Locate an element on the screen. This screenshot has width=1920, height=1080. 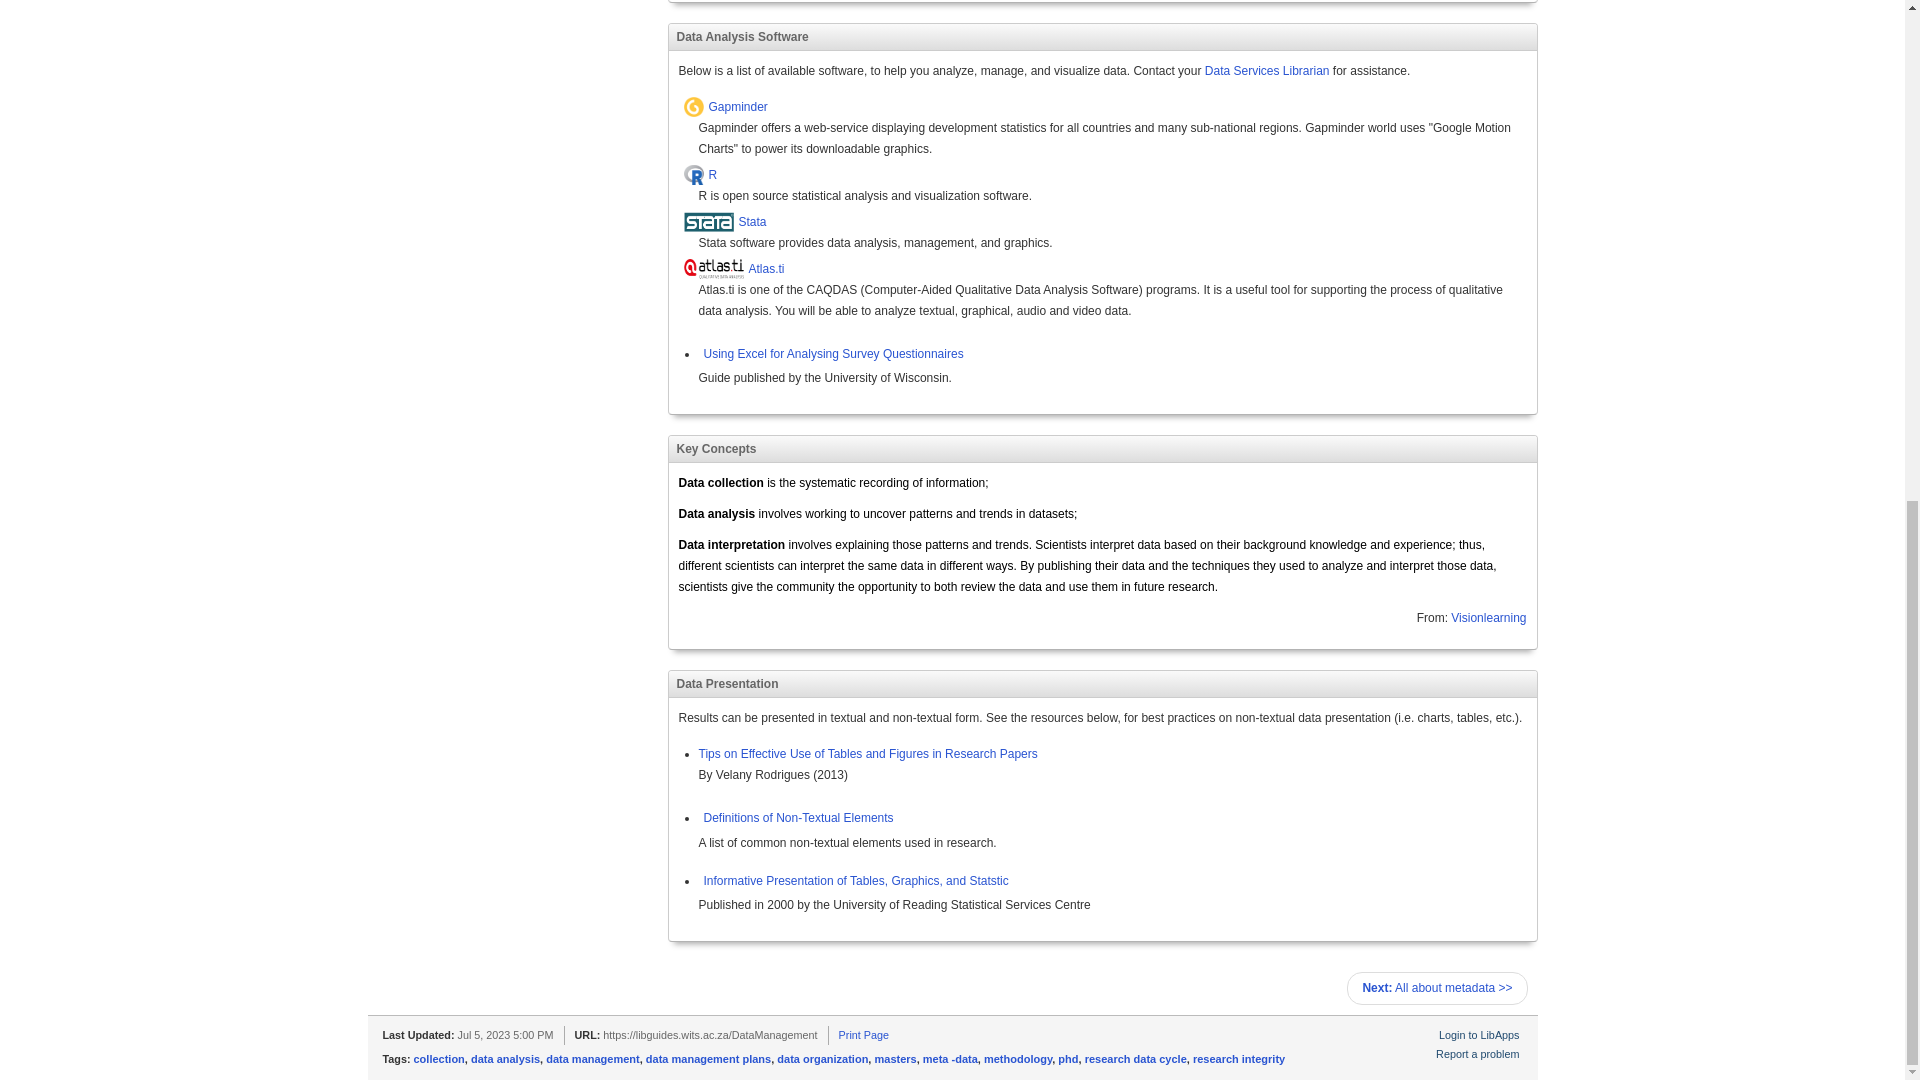
Data Services Librarian is located at coordinates (1268, 70).